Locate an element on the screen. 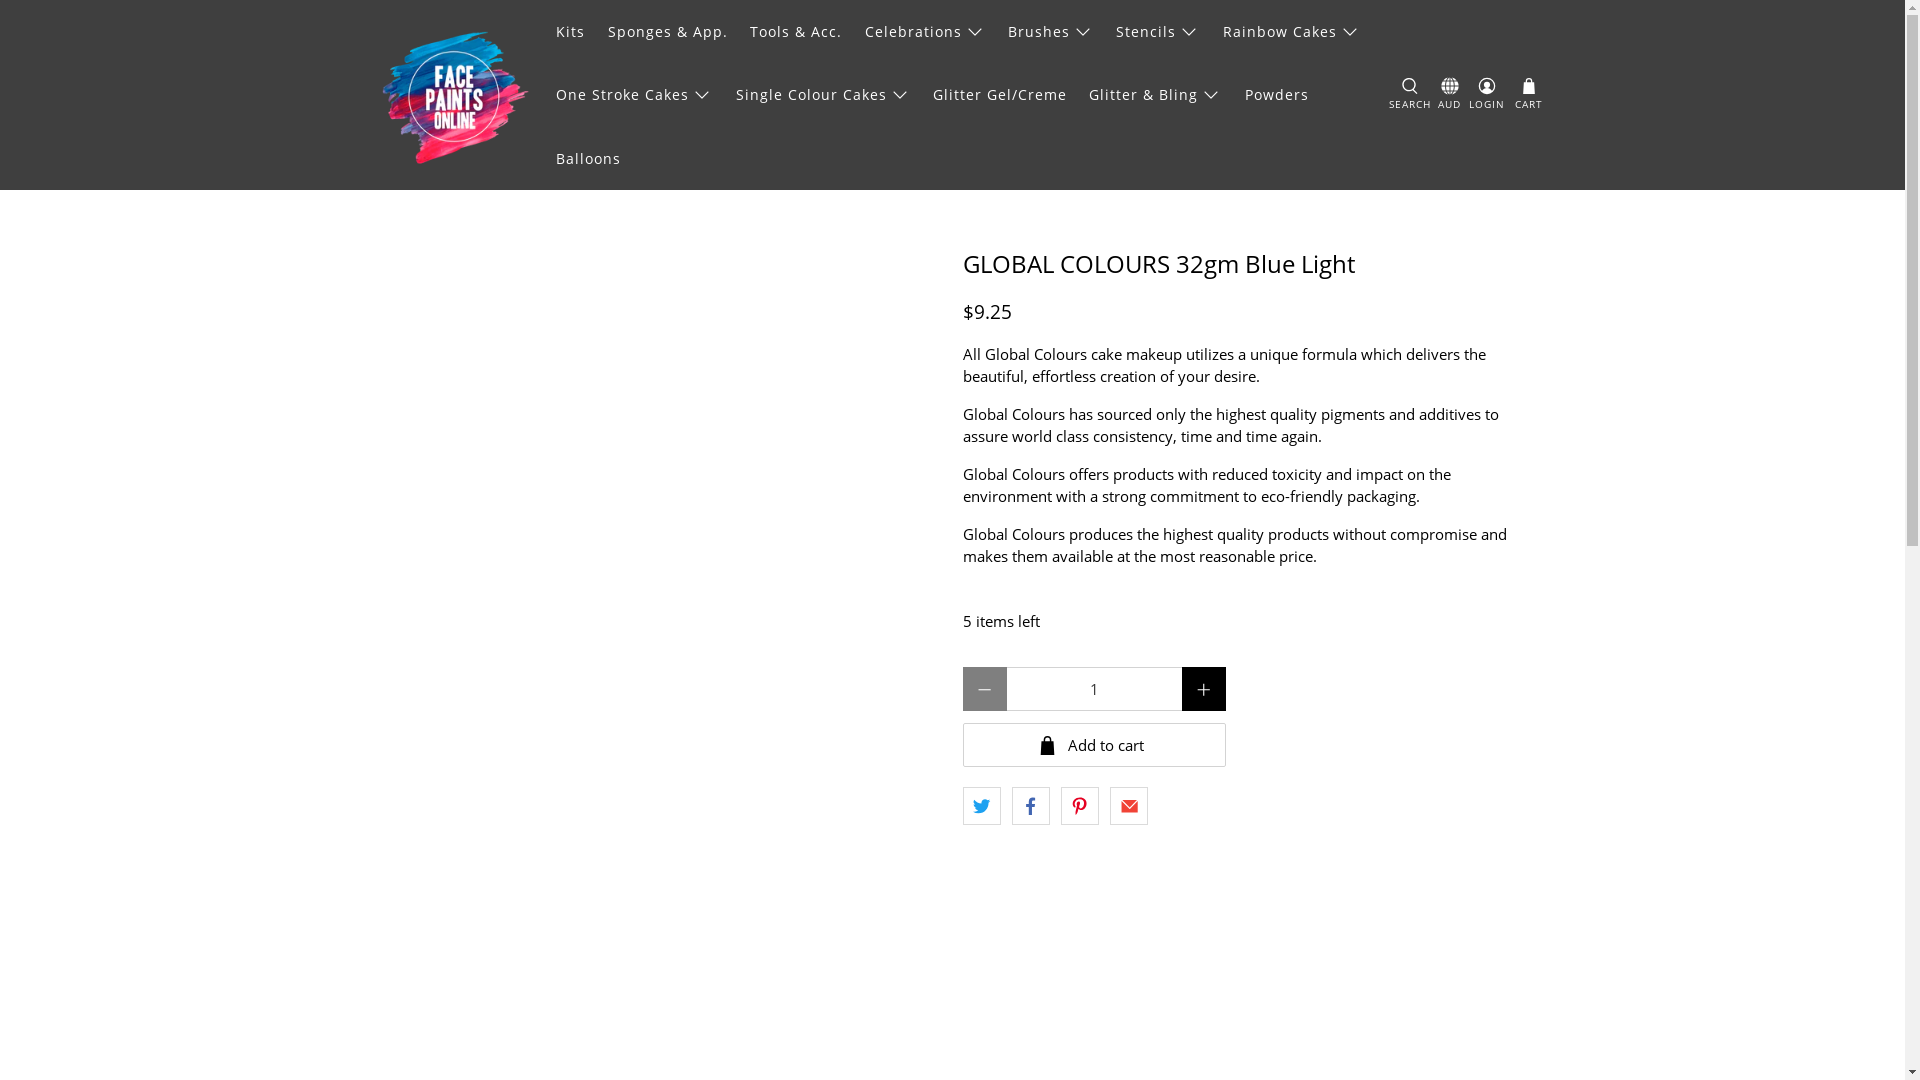  Stencils is located at coordinates (1158, 32).